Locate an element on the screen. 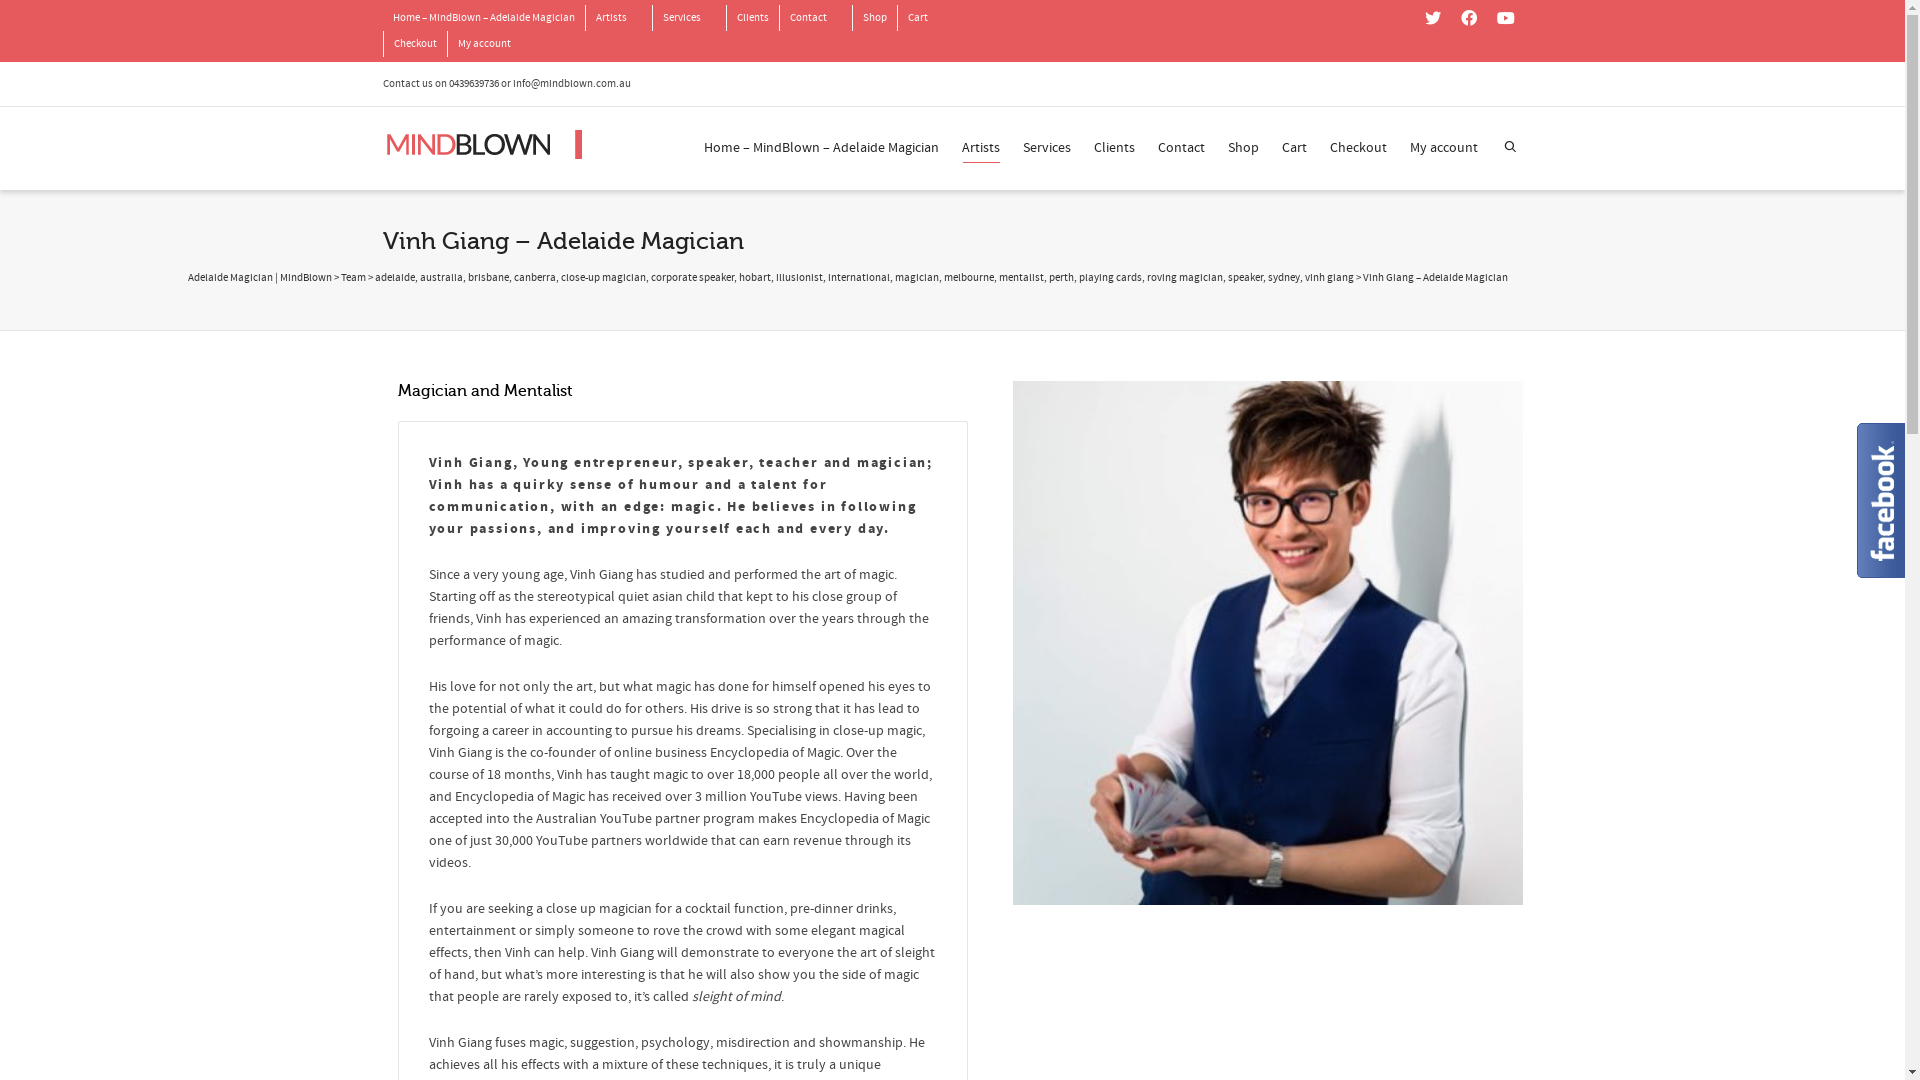  international is located at coordinates (859, 278).